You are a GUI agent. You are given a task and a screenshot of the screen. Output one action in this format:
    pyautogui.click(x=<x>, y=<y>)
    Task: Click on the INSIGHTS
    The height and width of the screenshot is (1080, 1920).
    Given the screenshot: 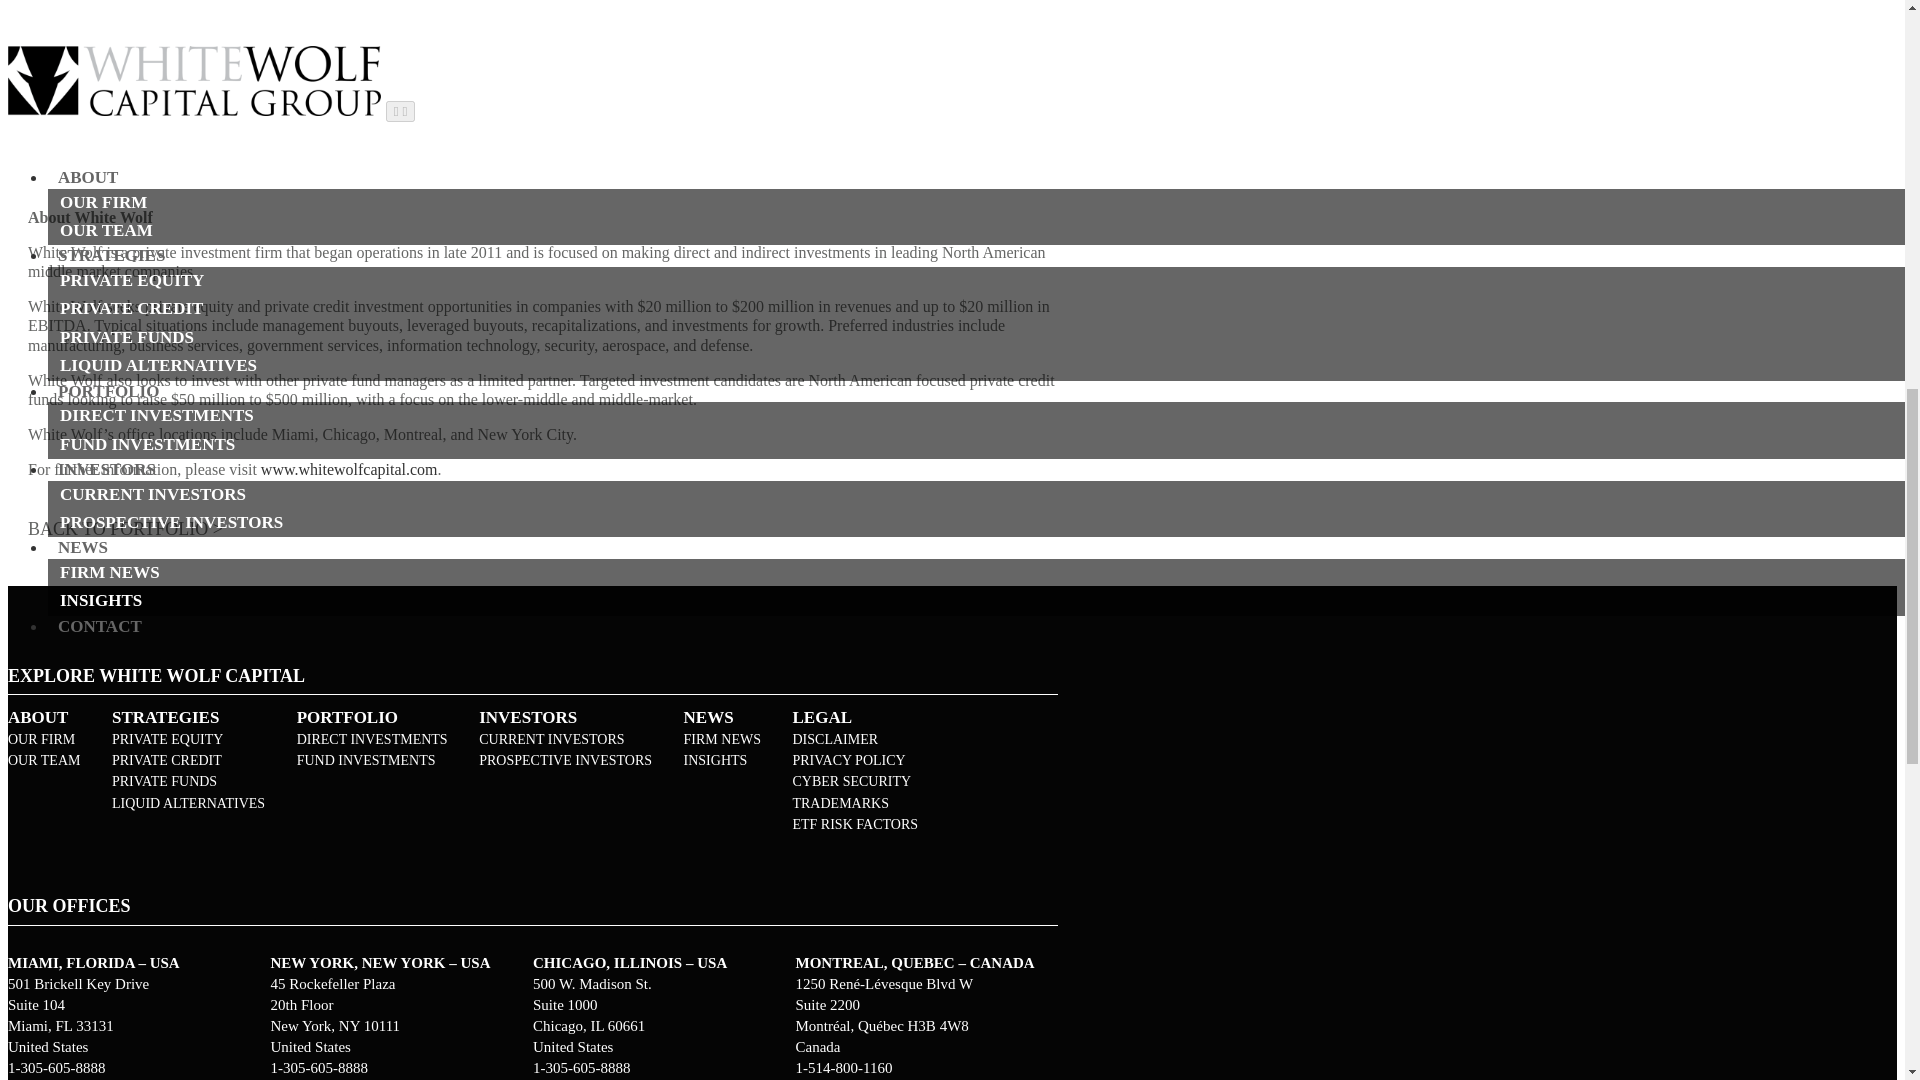 What is the action you would take?
    pyautogui.click(x=722, y=761)
    